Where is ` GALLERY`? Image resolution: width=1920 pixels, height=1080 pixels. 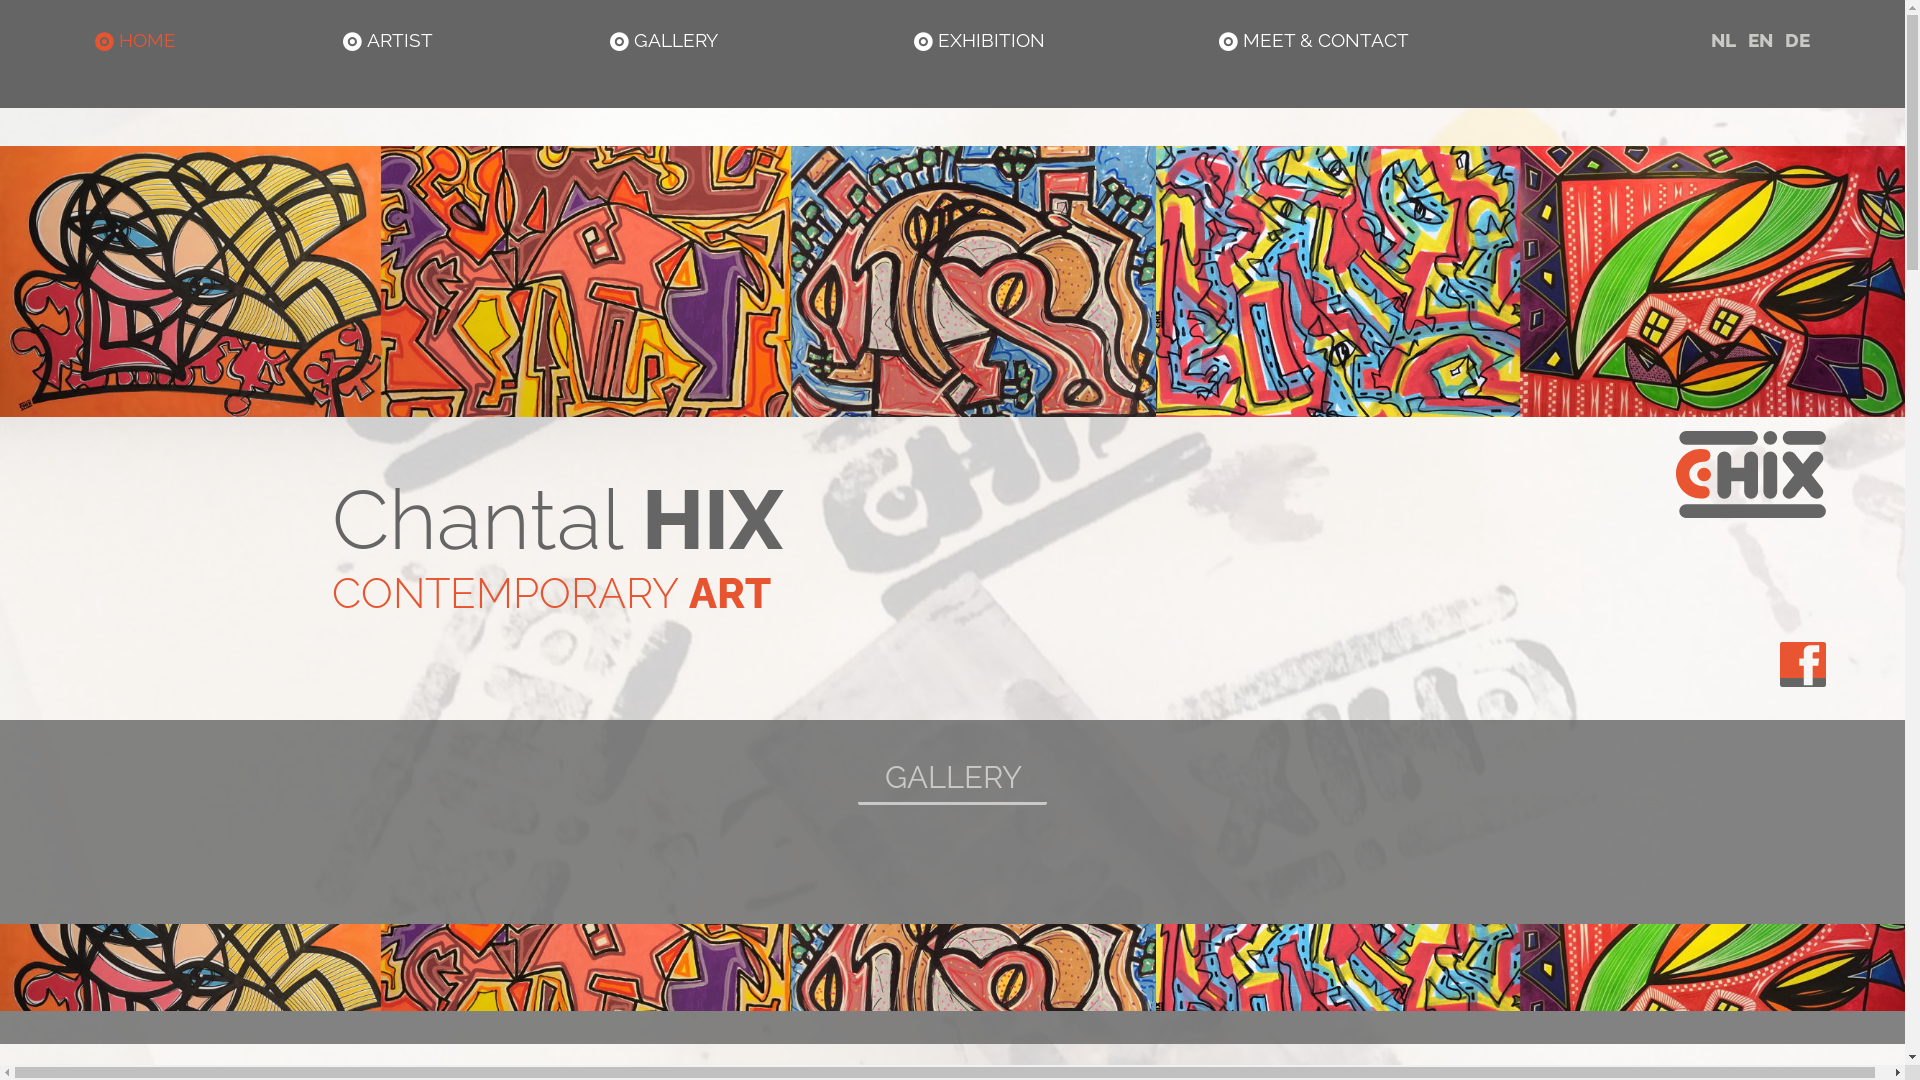
 GALLERY is located at coordinates (664, 40).